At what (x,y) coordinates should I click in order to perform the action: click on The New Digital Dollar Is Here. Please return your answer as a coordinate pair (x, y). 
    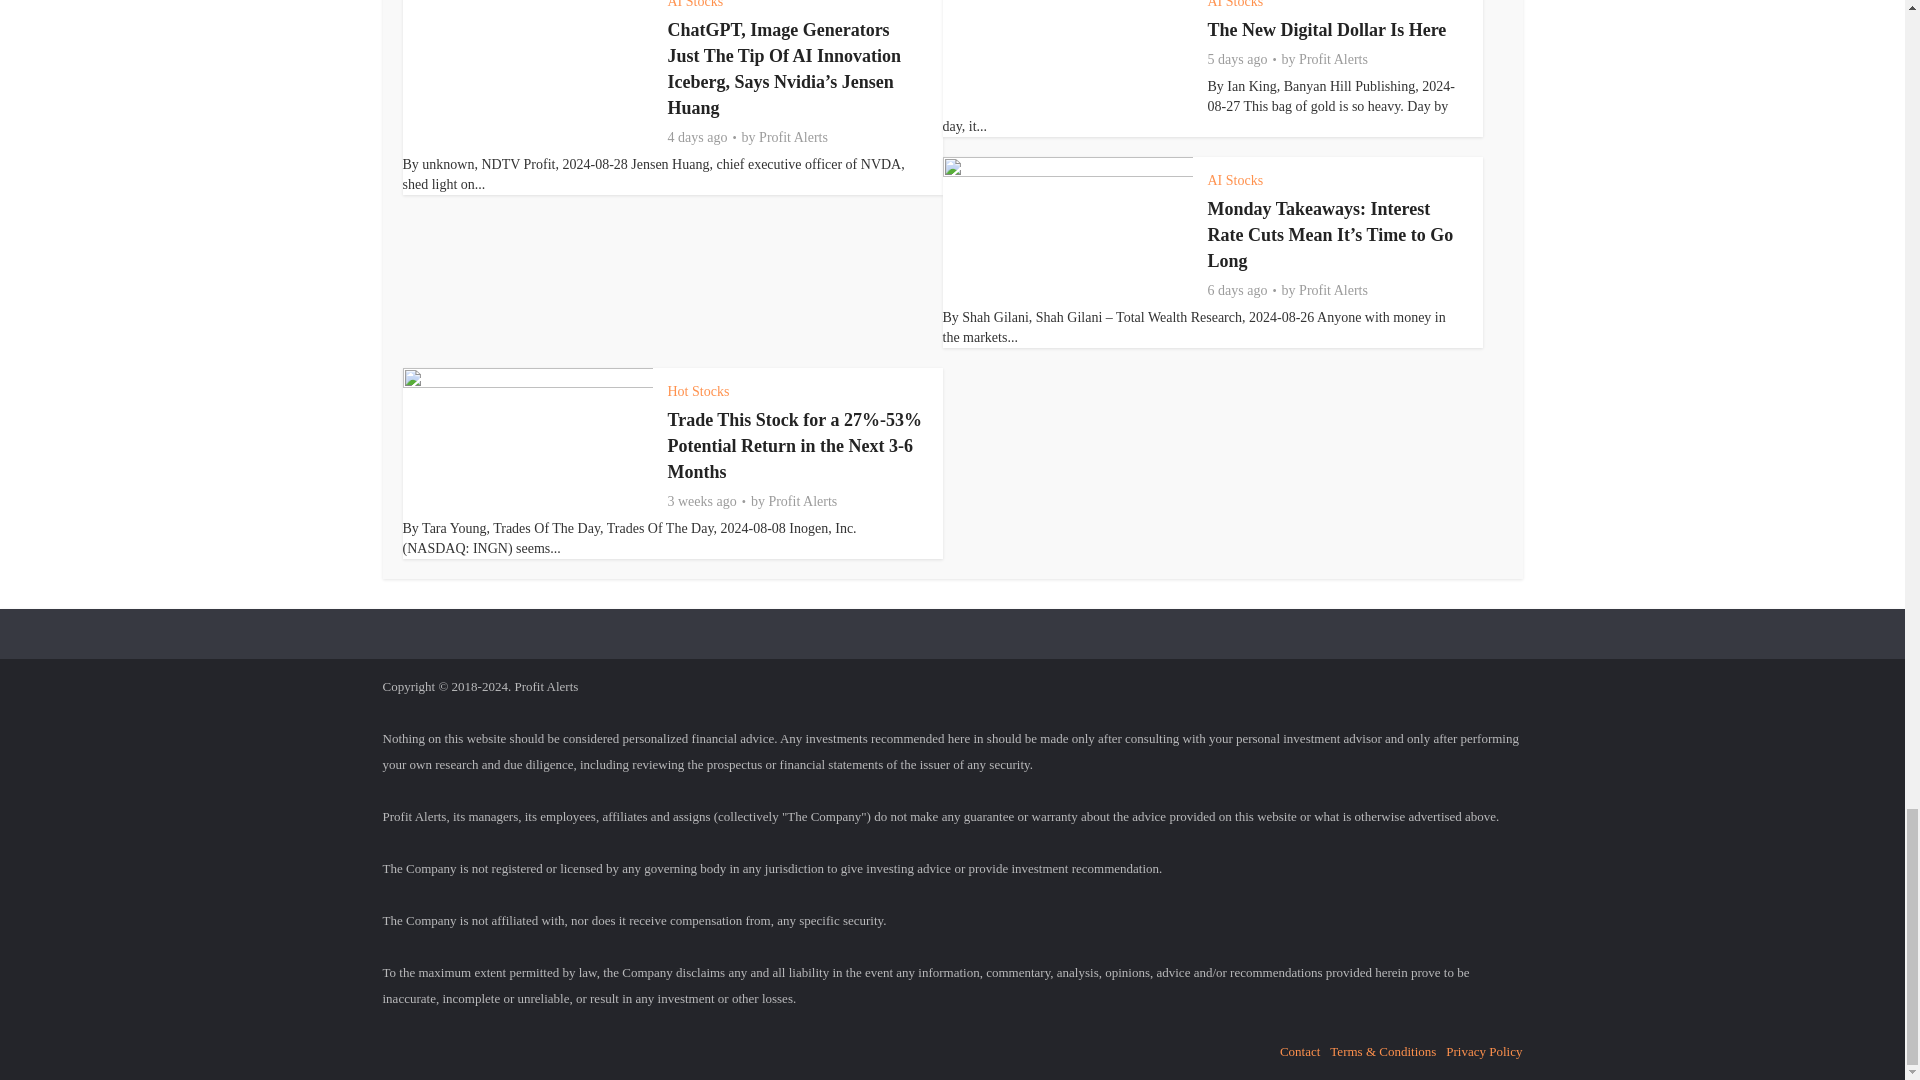
    Looking at the image, I should click on (1327, 30).